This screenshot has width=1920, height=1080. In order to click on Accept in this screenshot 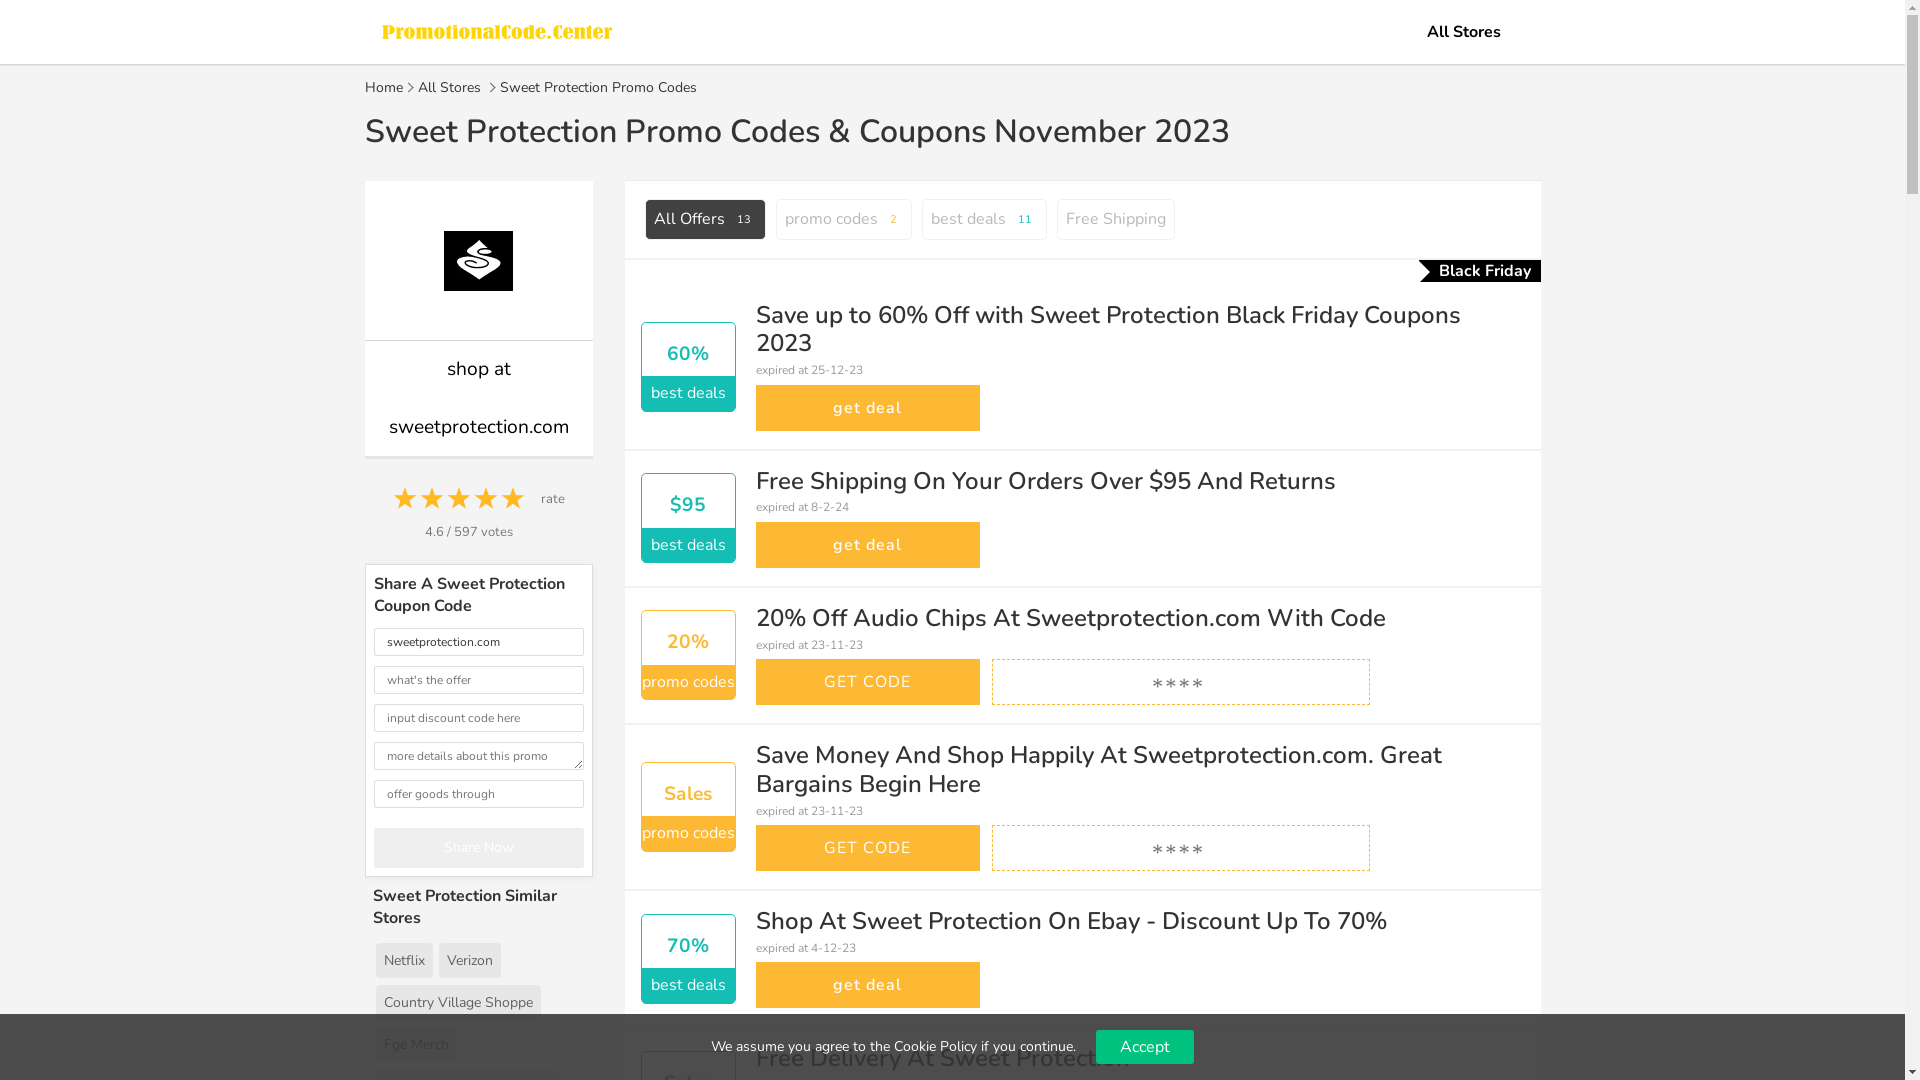, I will do `click(1145, 1047)`.